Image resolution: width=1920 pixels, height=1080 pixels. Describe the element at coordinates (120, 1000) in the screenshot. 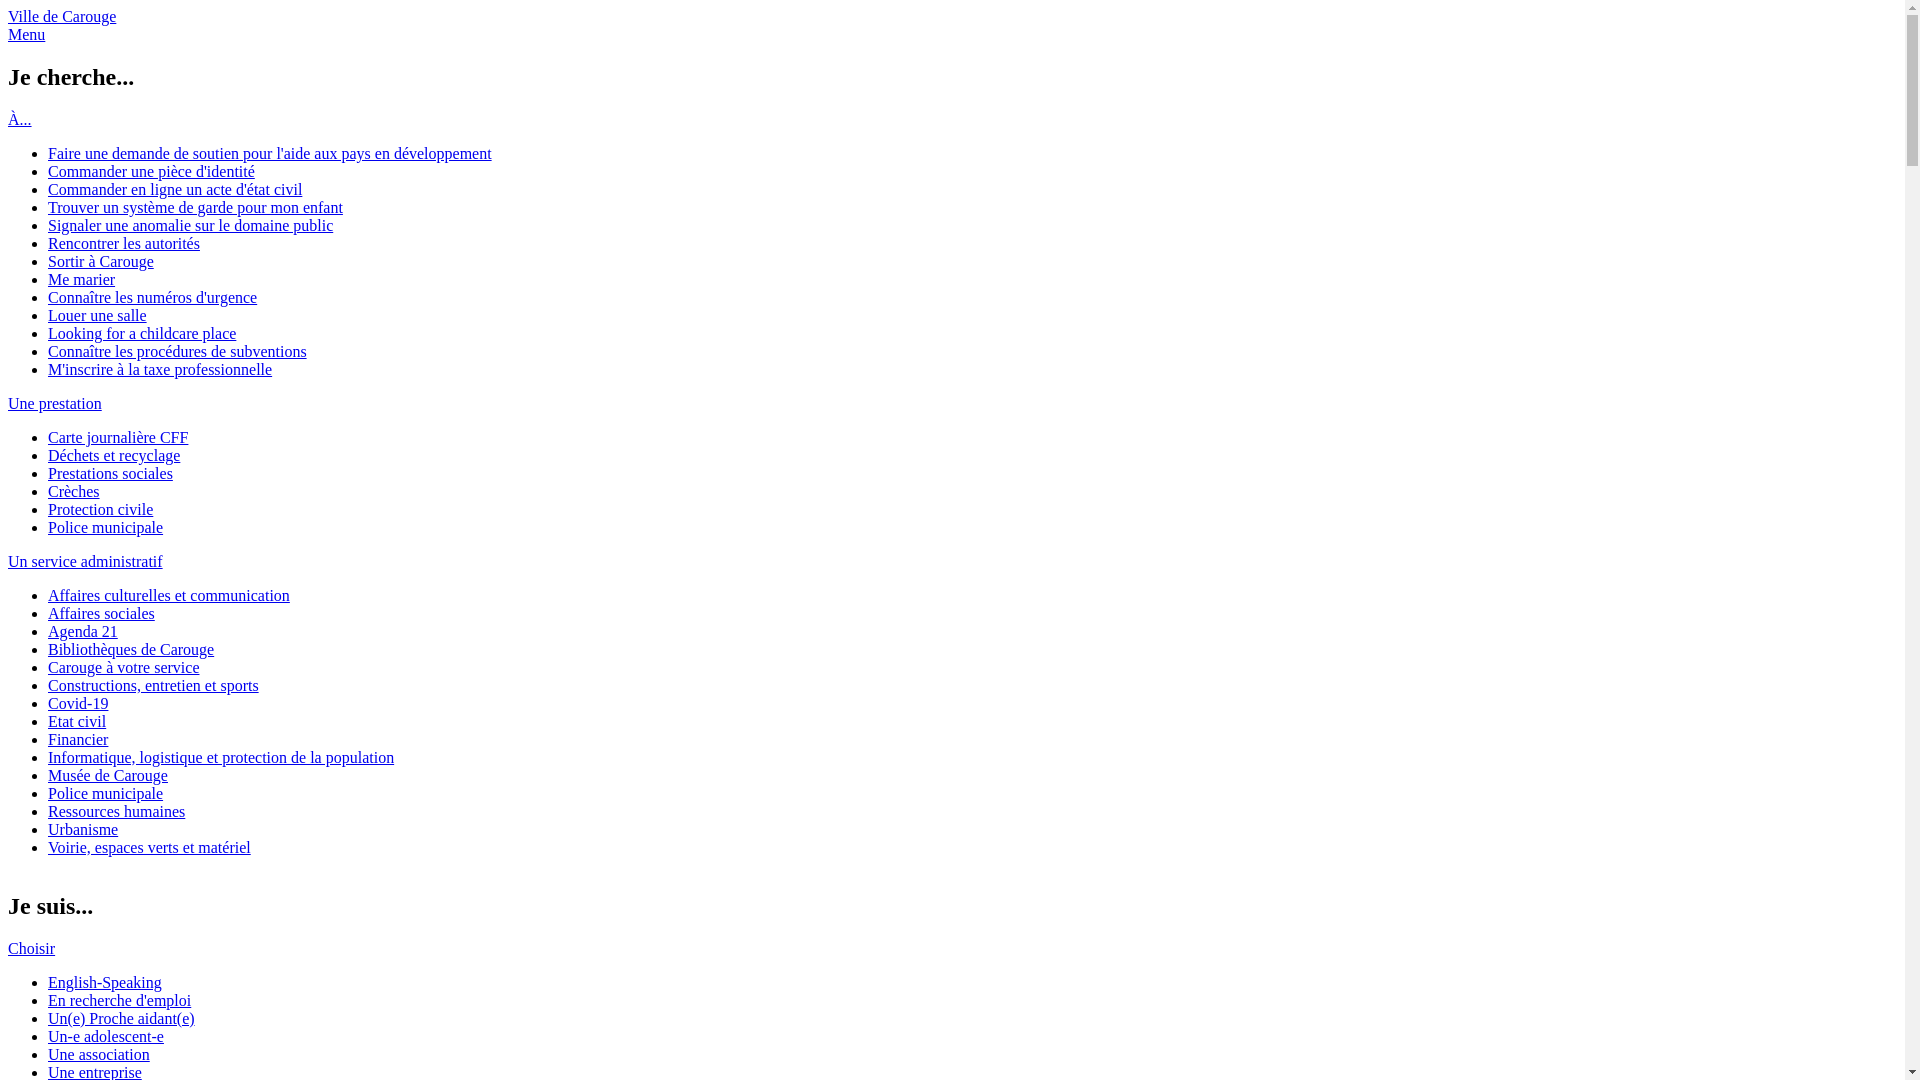

I see `En recherche d'emploi` at that location.